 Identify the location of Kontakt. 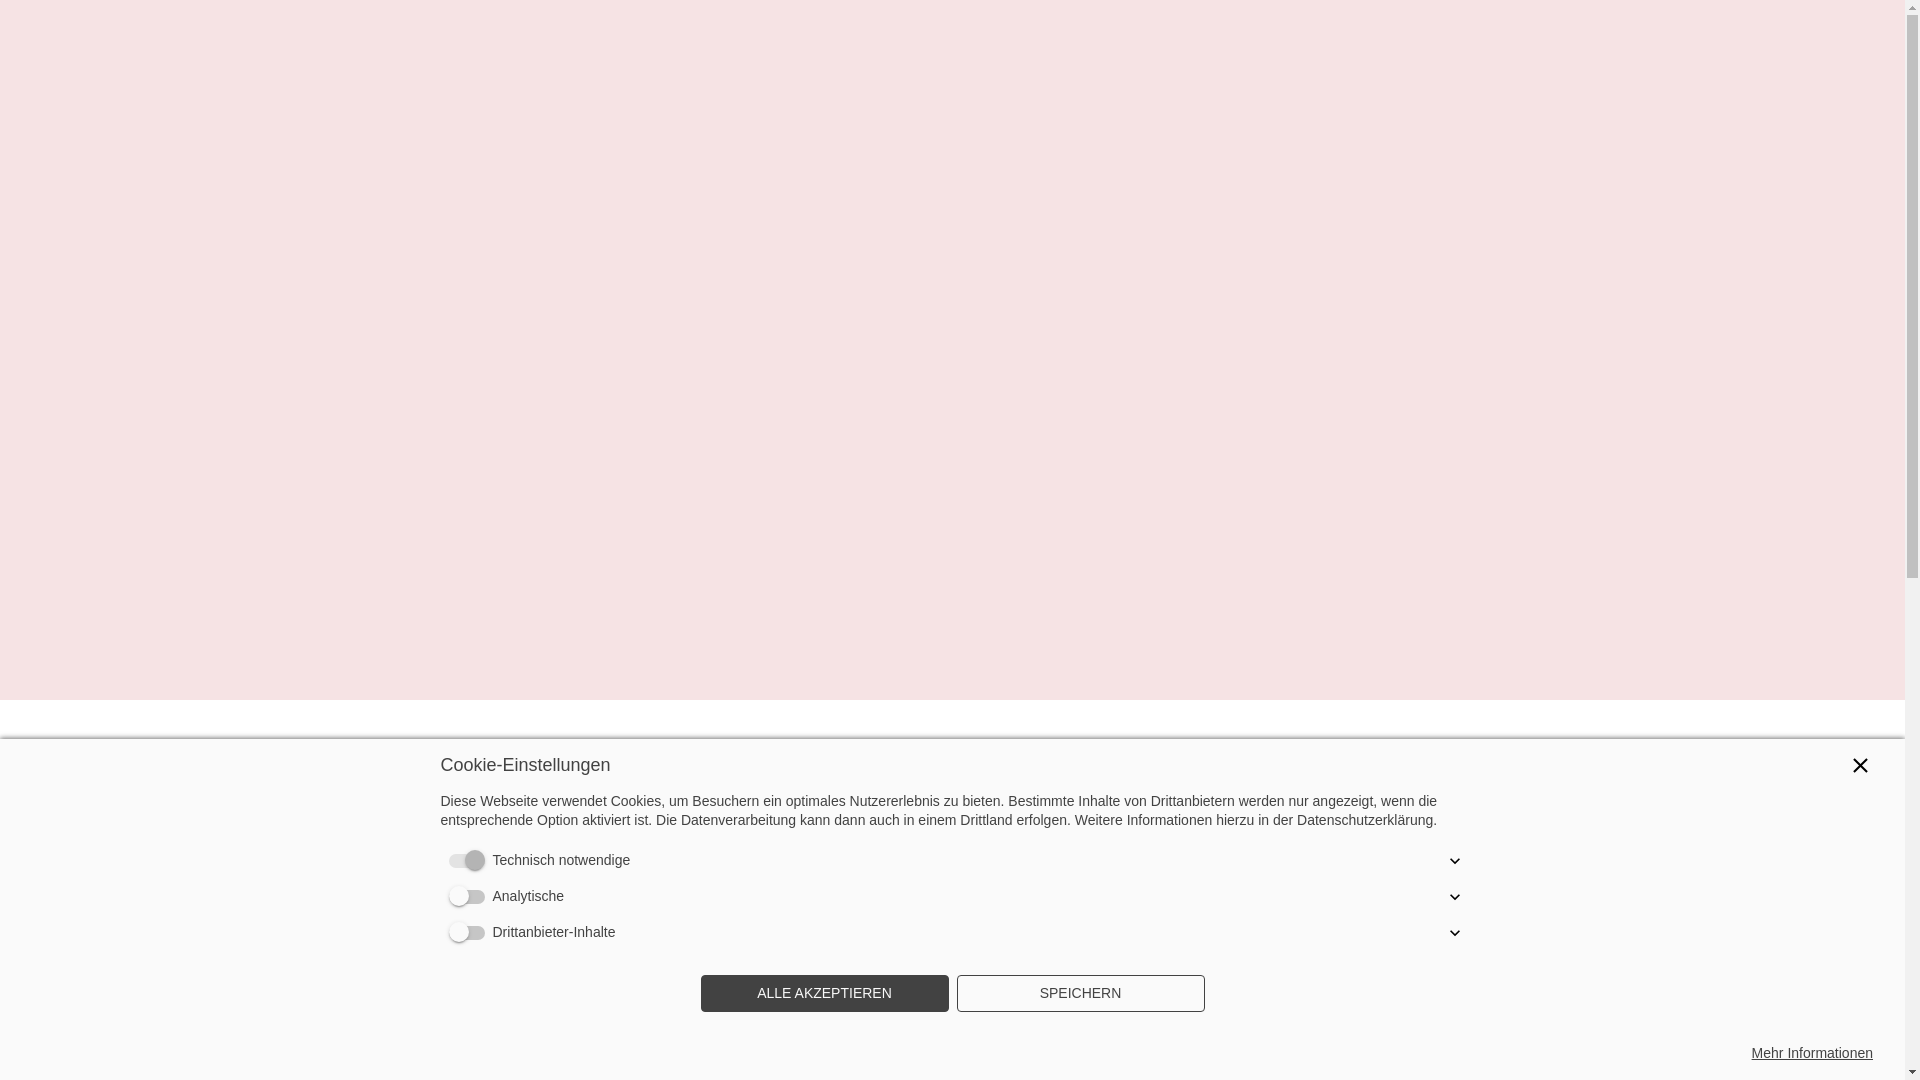
(1368, 760).